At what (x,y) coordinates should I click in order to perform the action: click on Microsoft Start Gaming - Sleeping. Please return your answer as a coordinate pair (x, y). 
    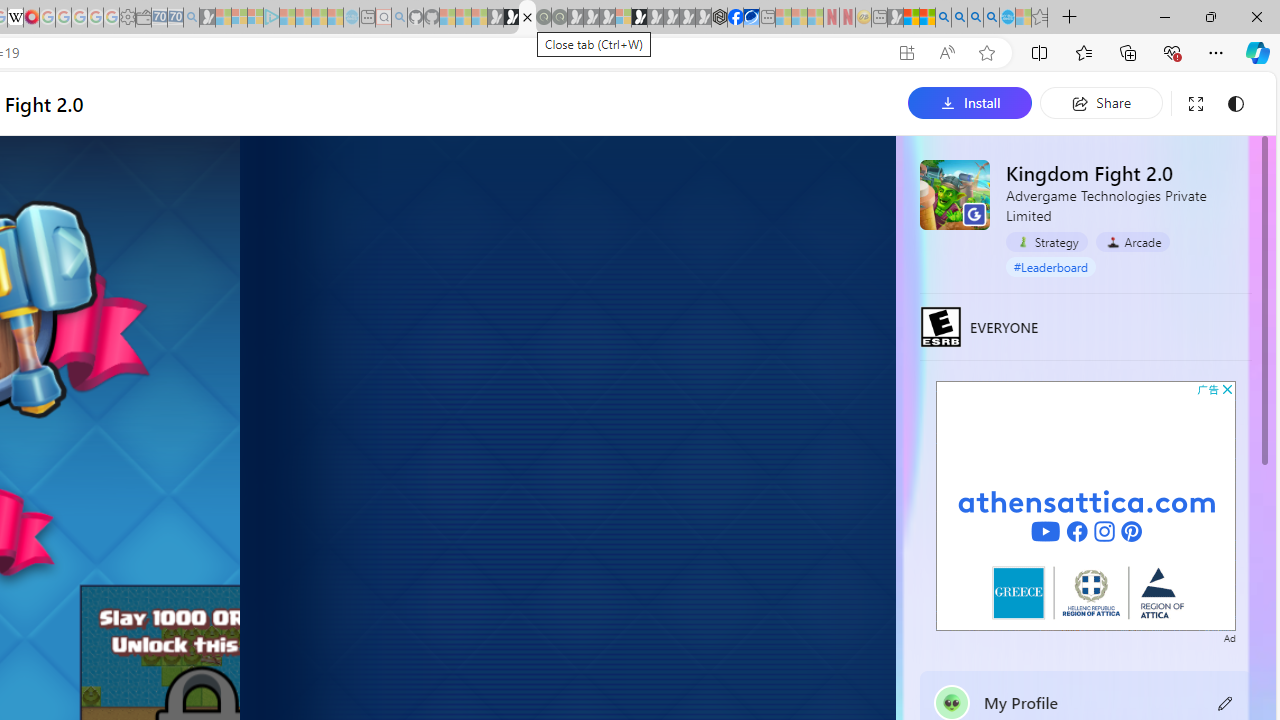
    Looking at the image, I should click on (207, 18).